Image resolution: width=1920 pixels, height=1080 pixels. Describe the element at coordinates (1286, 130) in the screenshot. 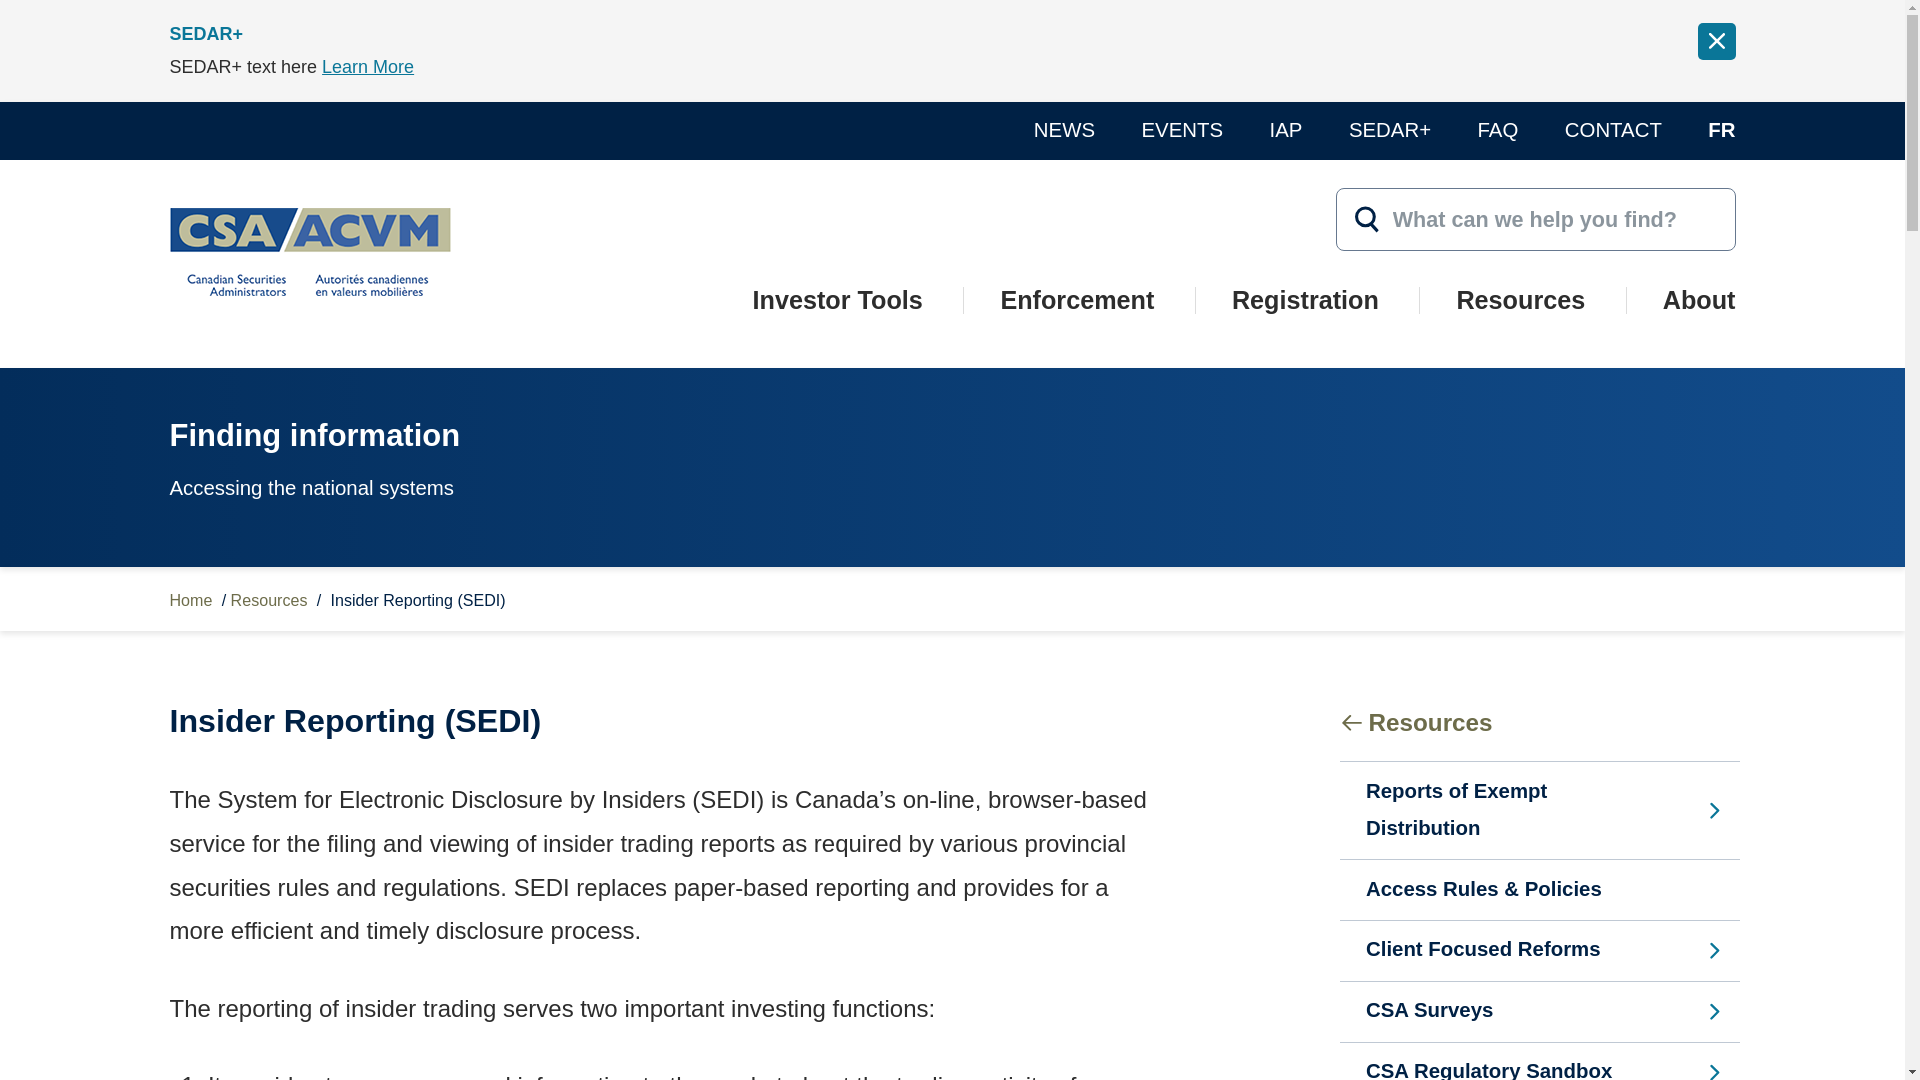

I see `IAP` at that location.